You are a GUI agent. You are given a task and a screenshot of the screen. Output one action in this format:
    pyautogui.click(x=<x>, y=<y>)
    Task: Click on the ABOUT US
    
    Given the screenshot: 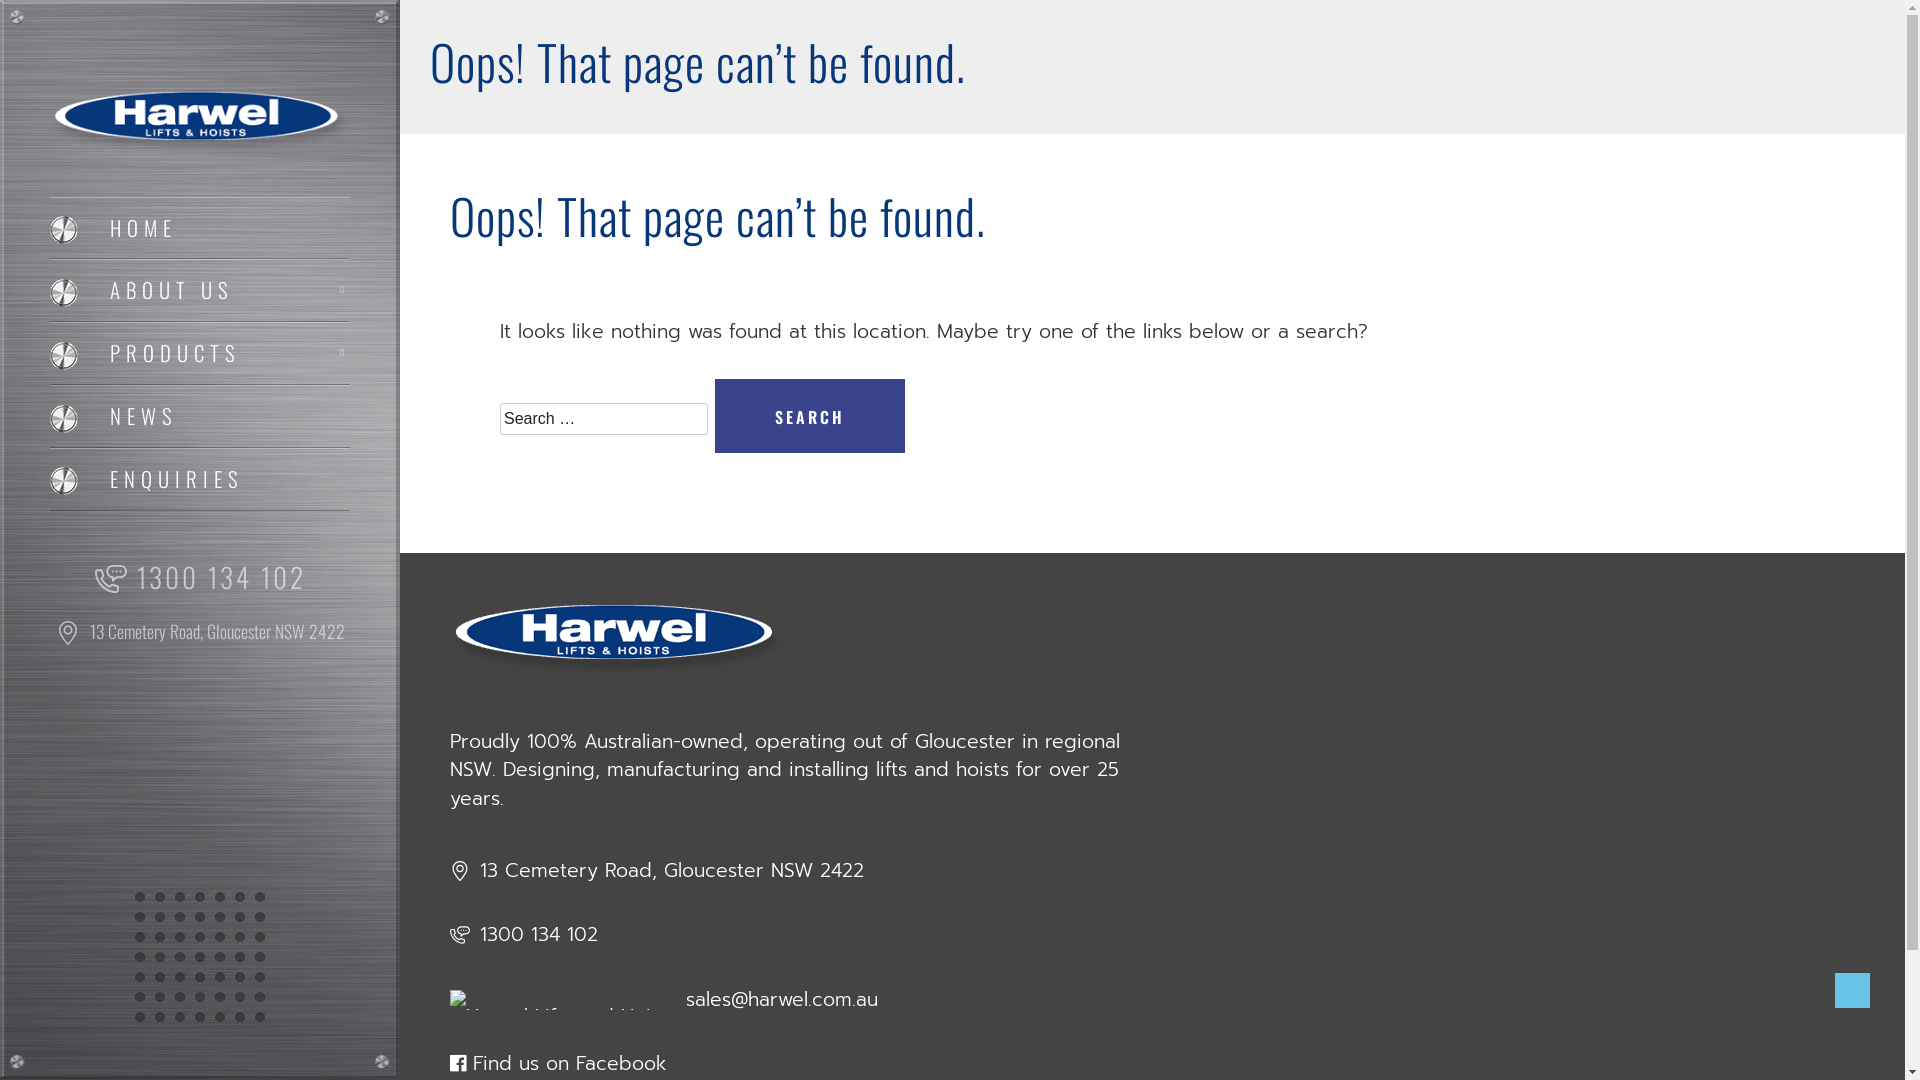 What is the action you would take?
    pyautogui.click(x=200, y=290)
    